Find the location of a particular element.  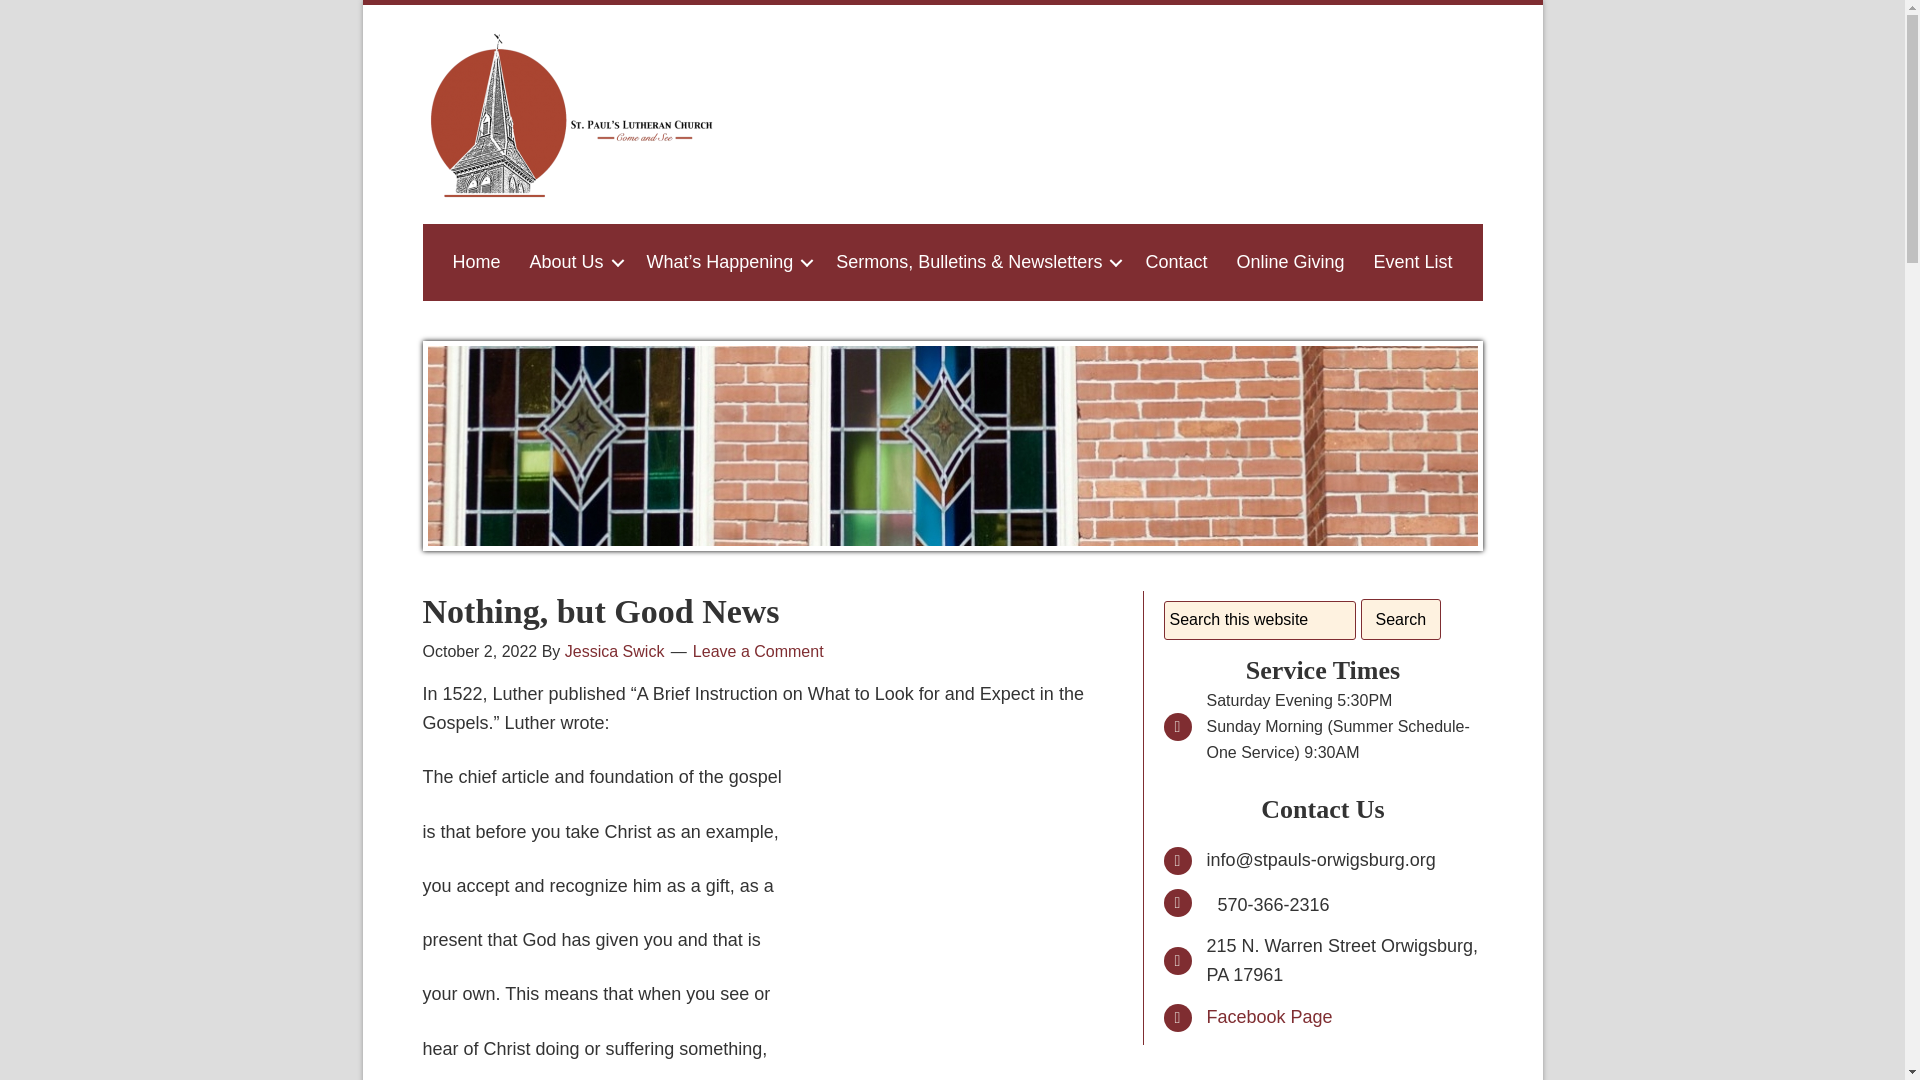

Contact is located at coordinates (1176, 262).